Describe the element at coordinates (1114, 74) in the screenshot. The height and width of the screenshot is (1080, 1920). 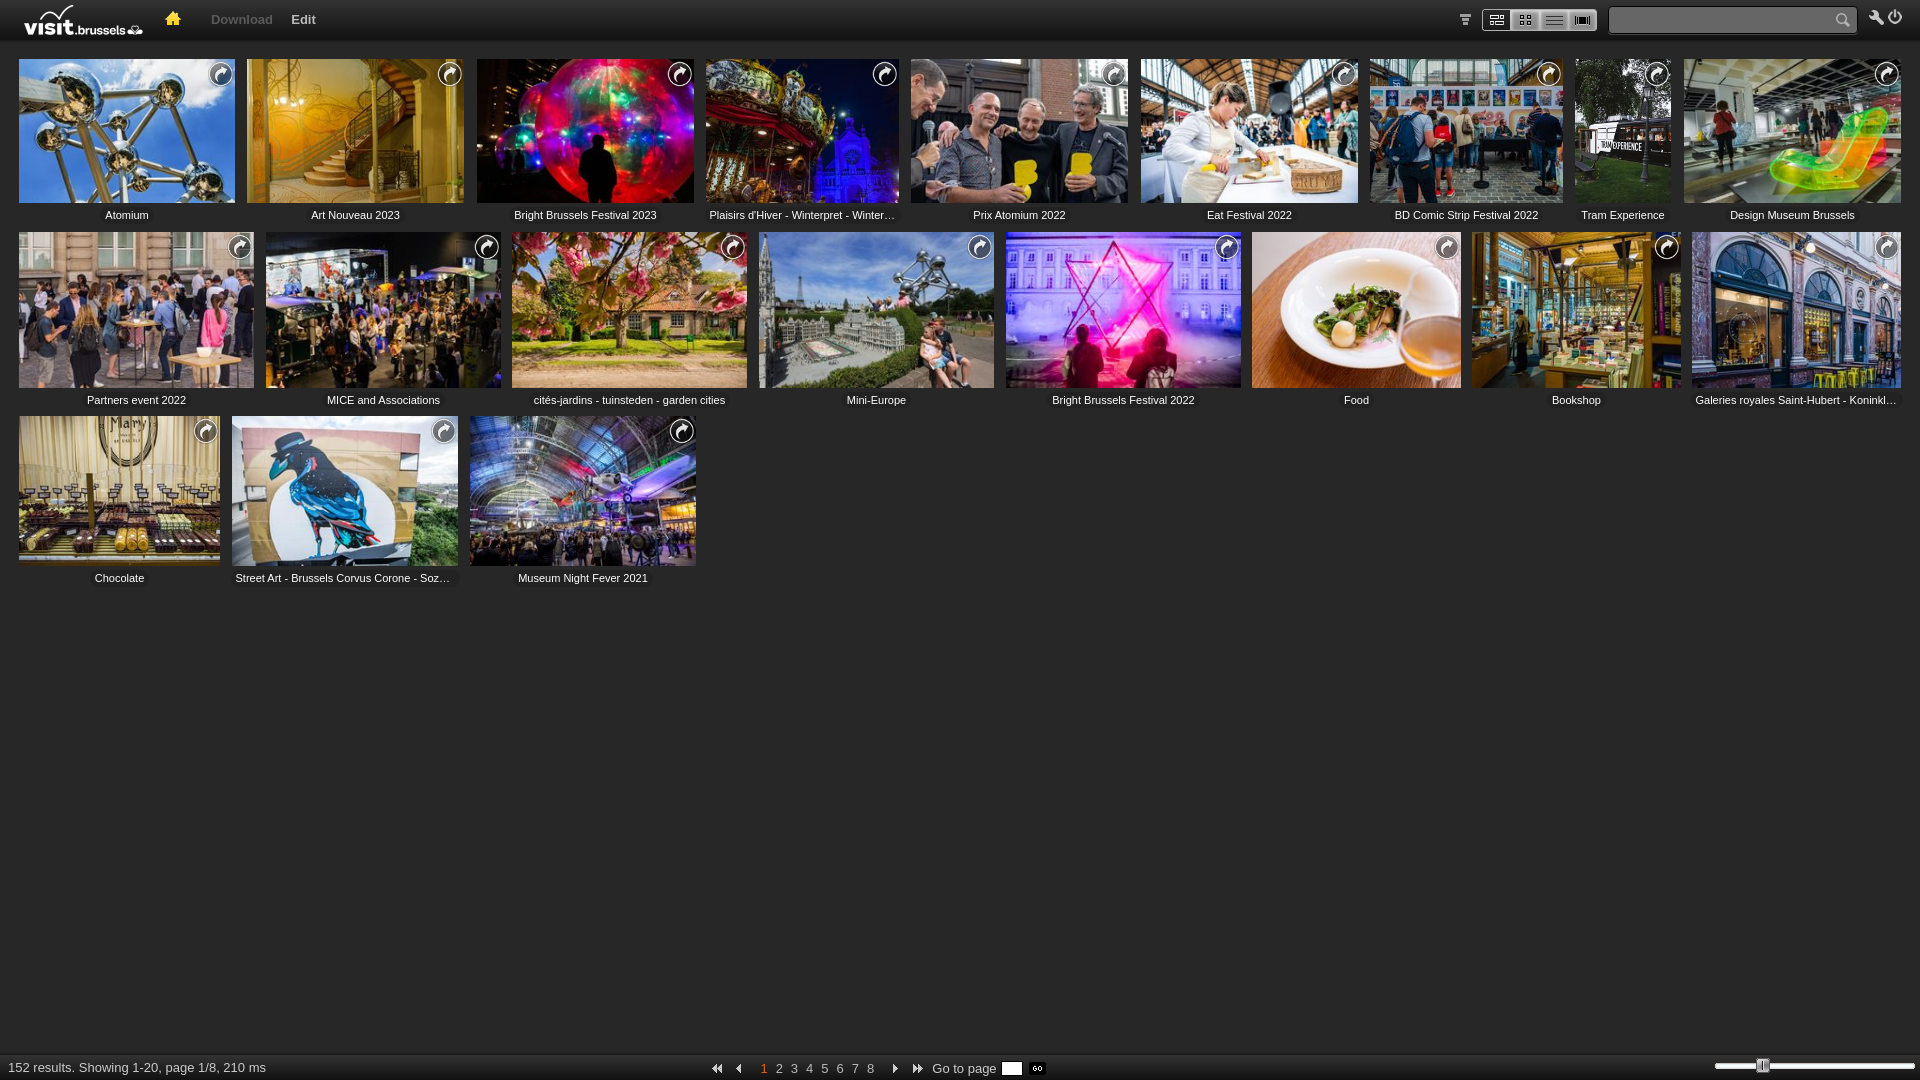
I see `Show content` at that location.